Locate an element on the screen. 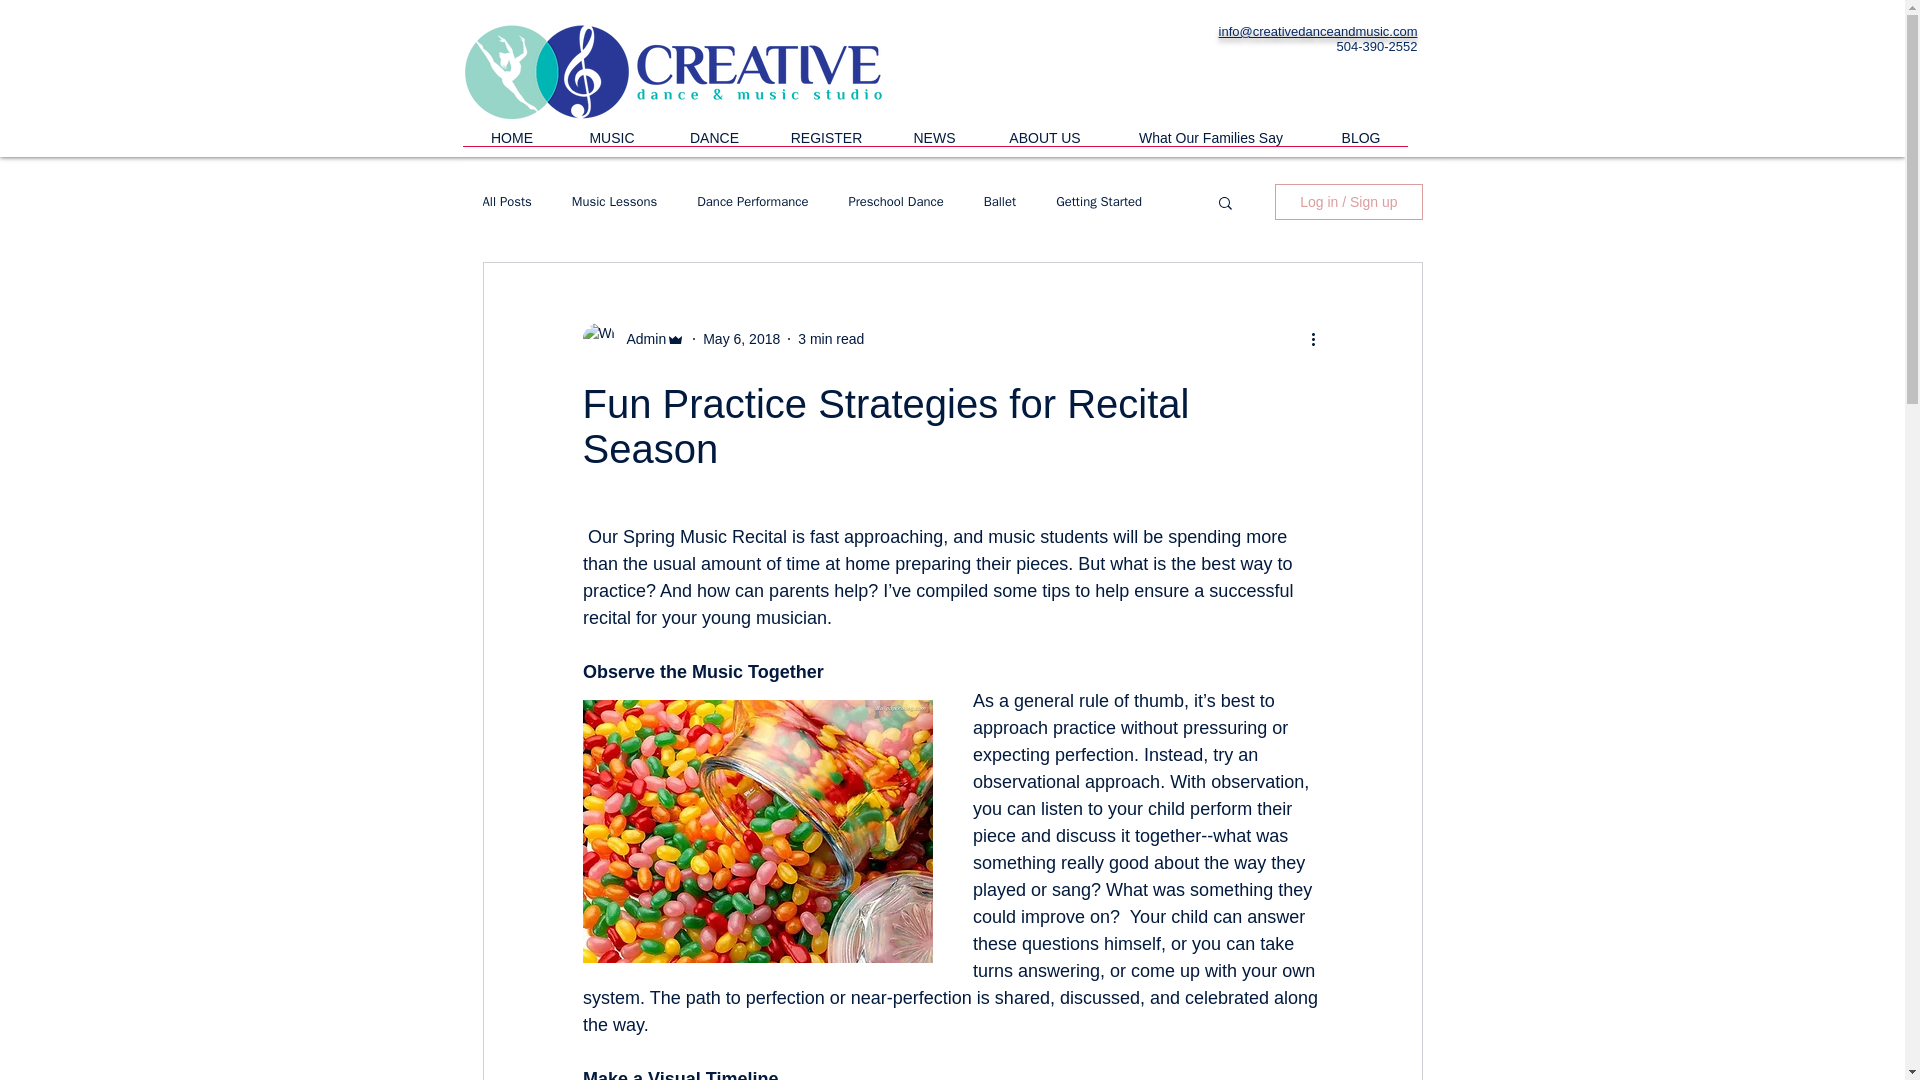 The height and width of the screenshot is (1080, 1920). Admin is located at coordinates (640, 338).